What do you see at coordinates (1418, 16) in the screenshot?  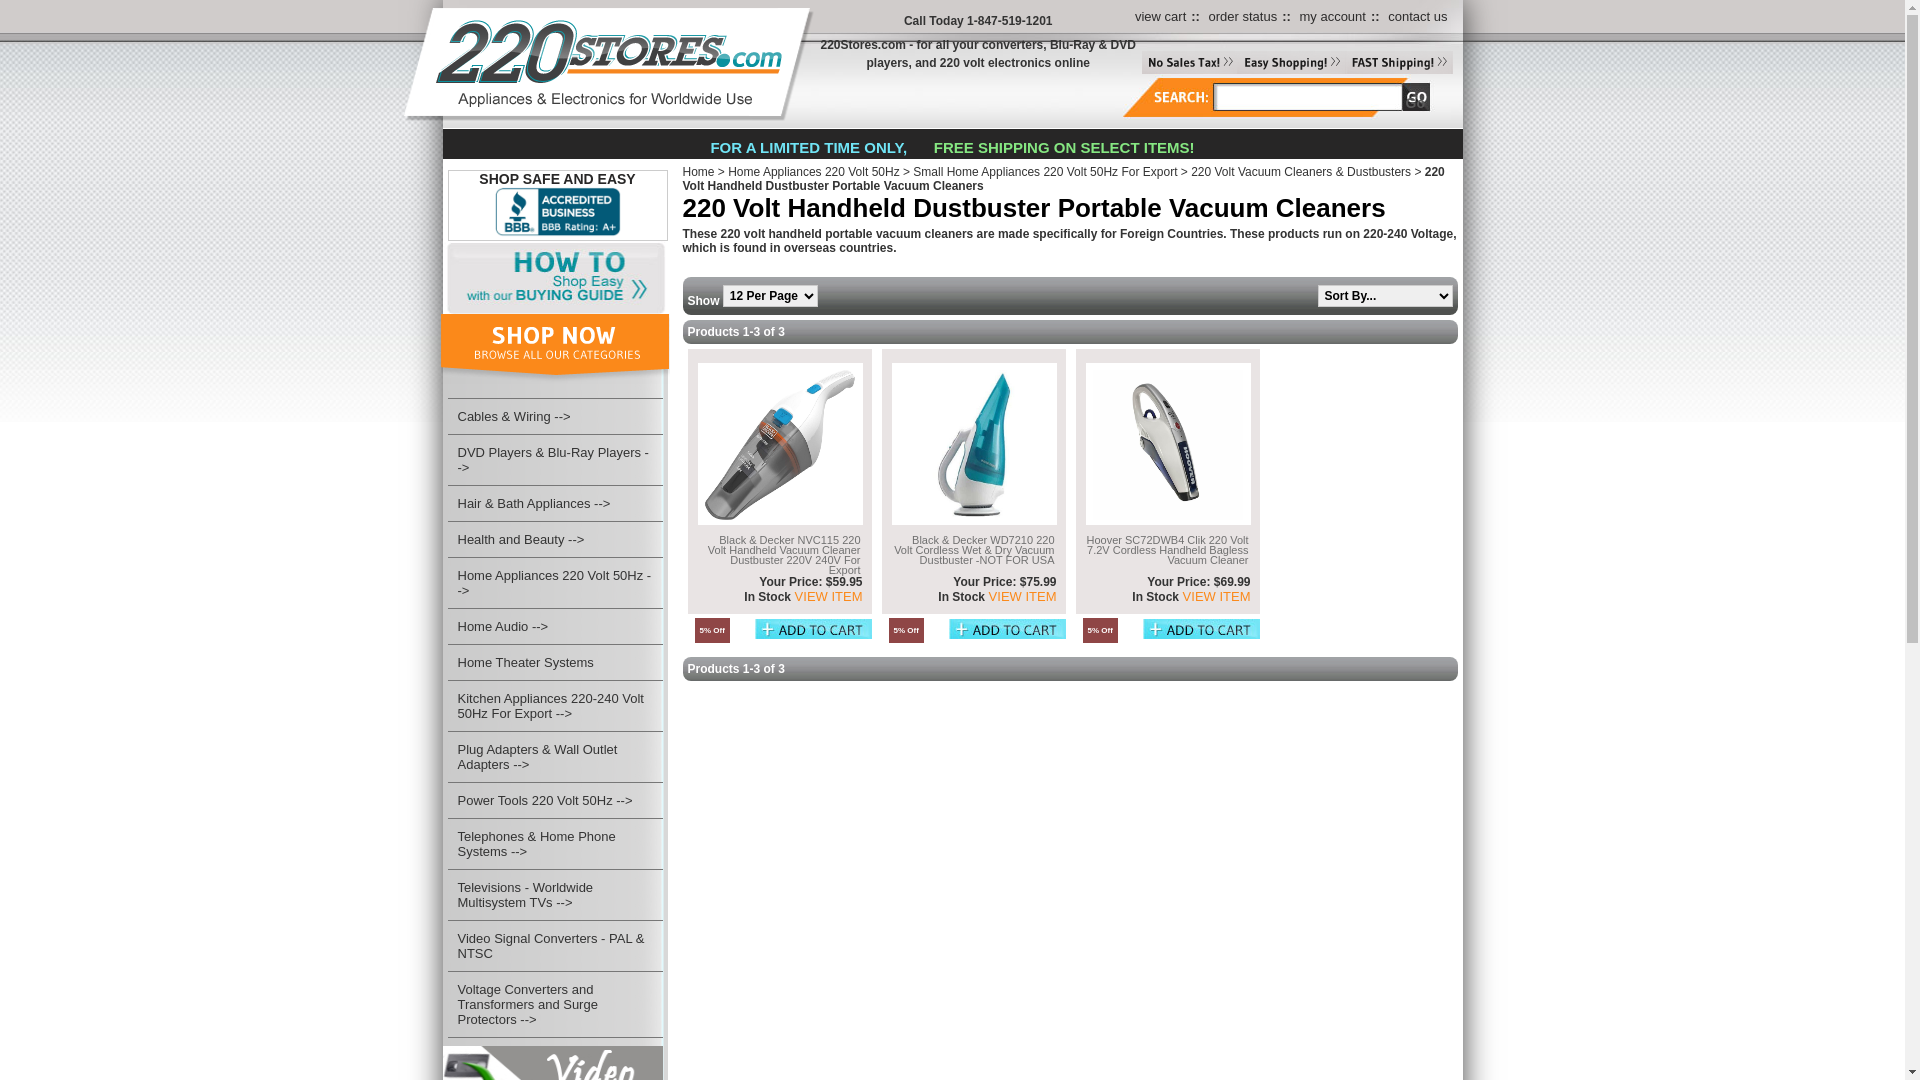 I see `contact us` at bounding box center [1418, 16].